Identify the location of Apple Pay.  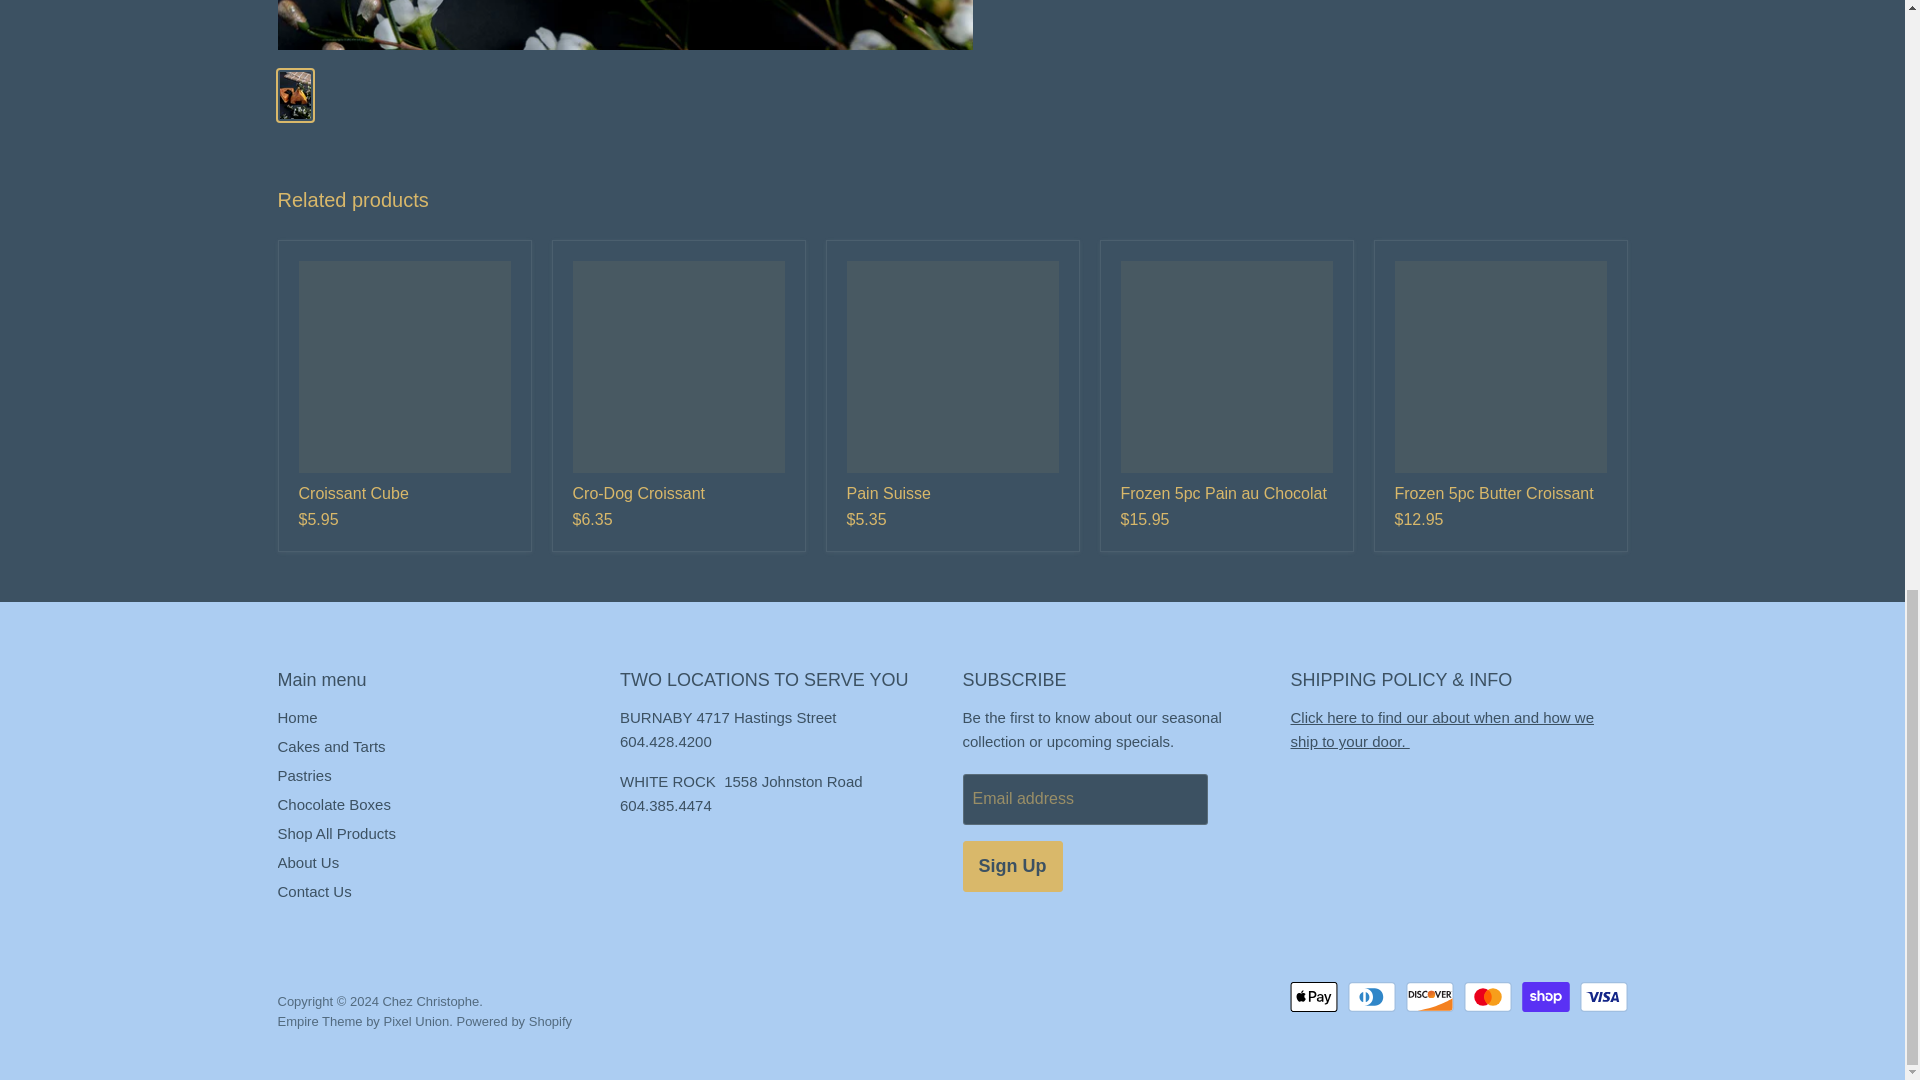
(1314, 996).